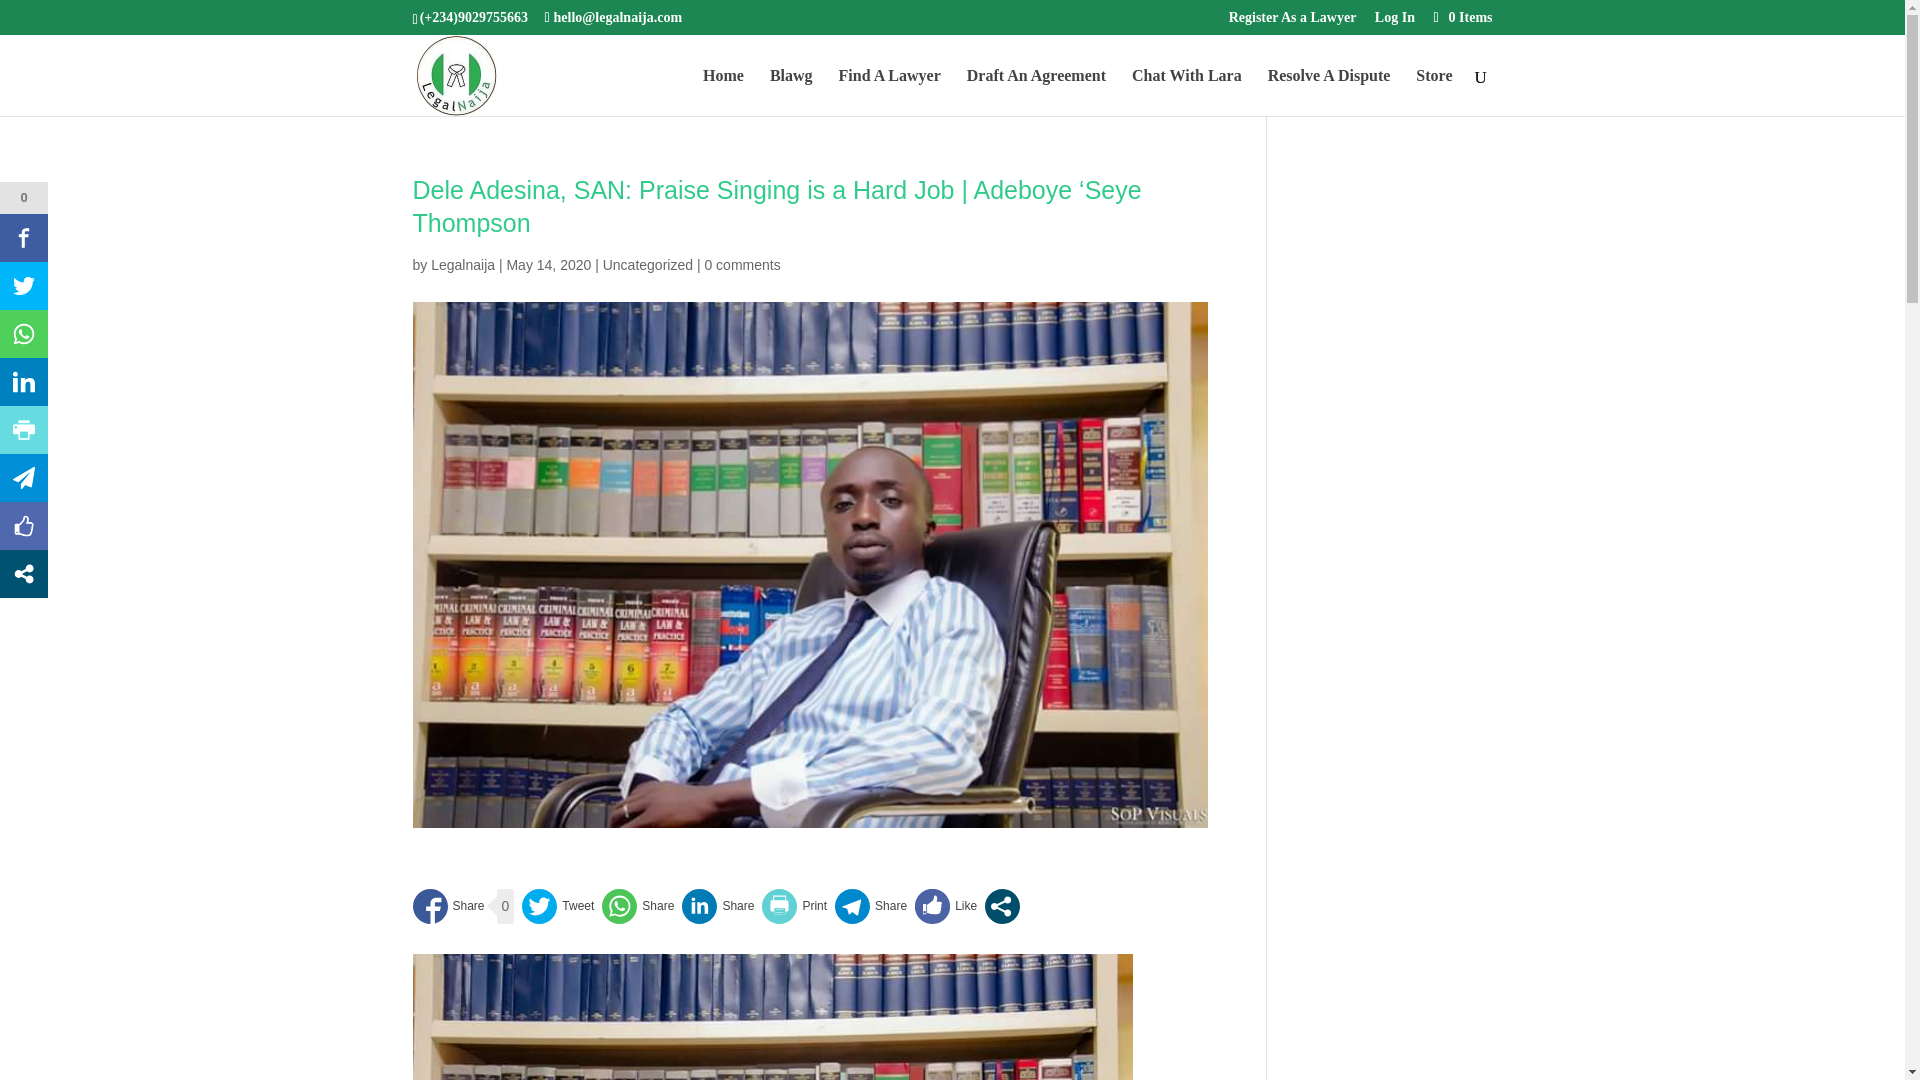 The width and height of the screenshot is (1920, 1080). Describe the element at coordinates (1002, 906) in the screenshot. I see `Open modal social networks` at that location.